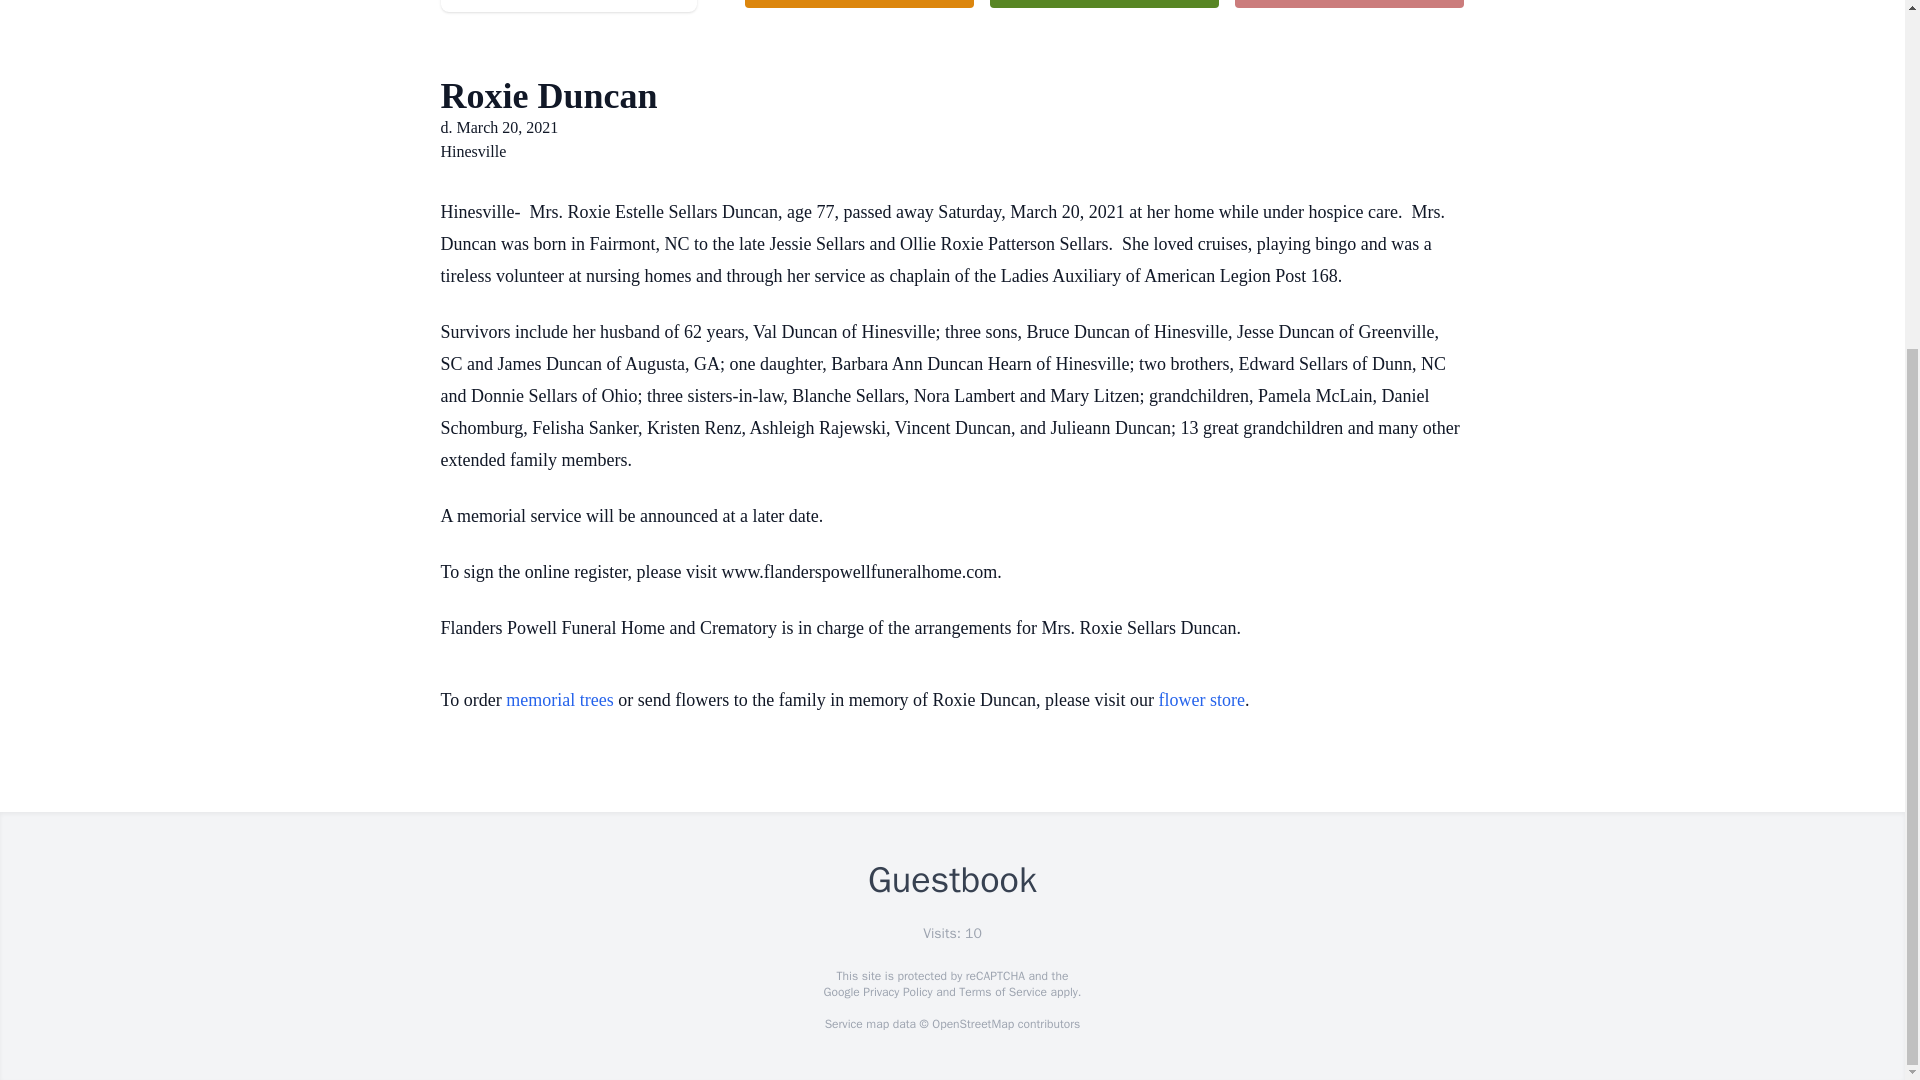  What do you see at coordinates (559, 700) in the screenshot?
I see `memorial trees` at bounding box center [559, 700].